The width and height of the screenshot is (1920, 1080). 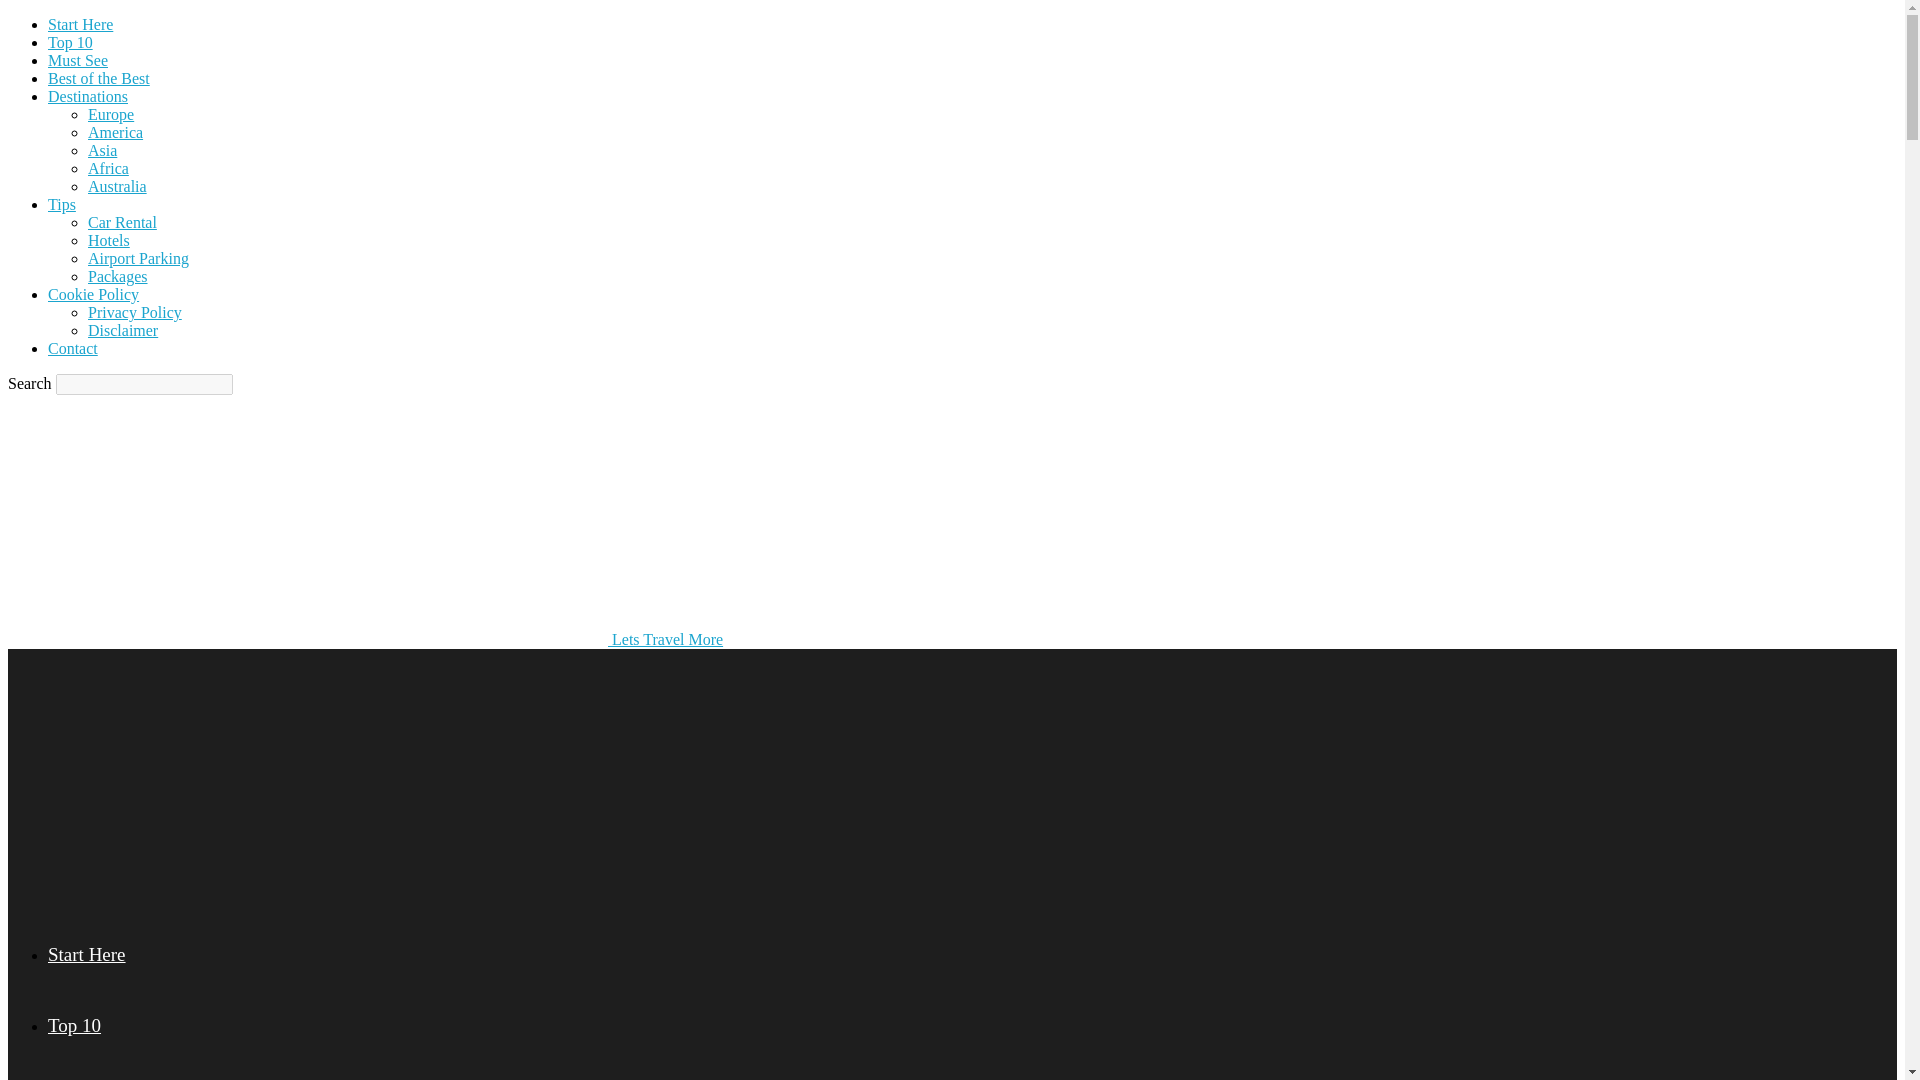 I want to click on Privacy Policy, so click(x=135, y=312).